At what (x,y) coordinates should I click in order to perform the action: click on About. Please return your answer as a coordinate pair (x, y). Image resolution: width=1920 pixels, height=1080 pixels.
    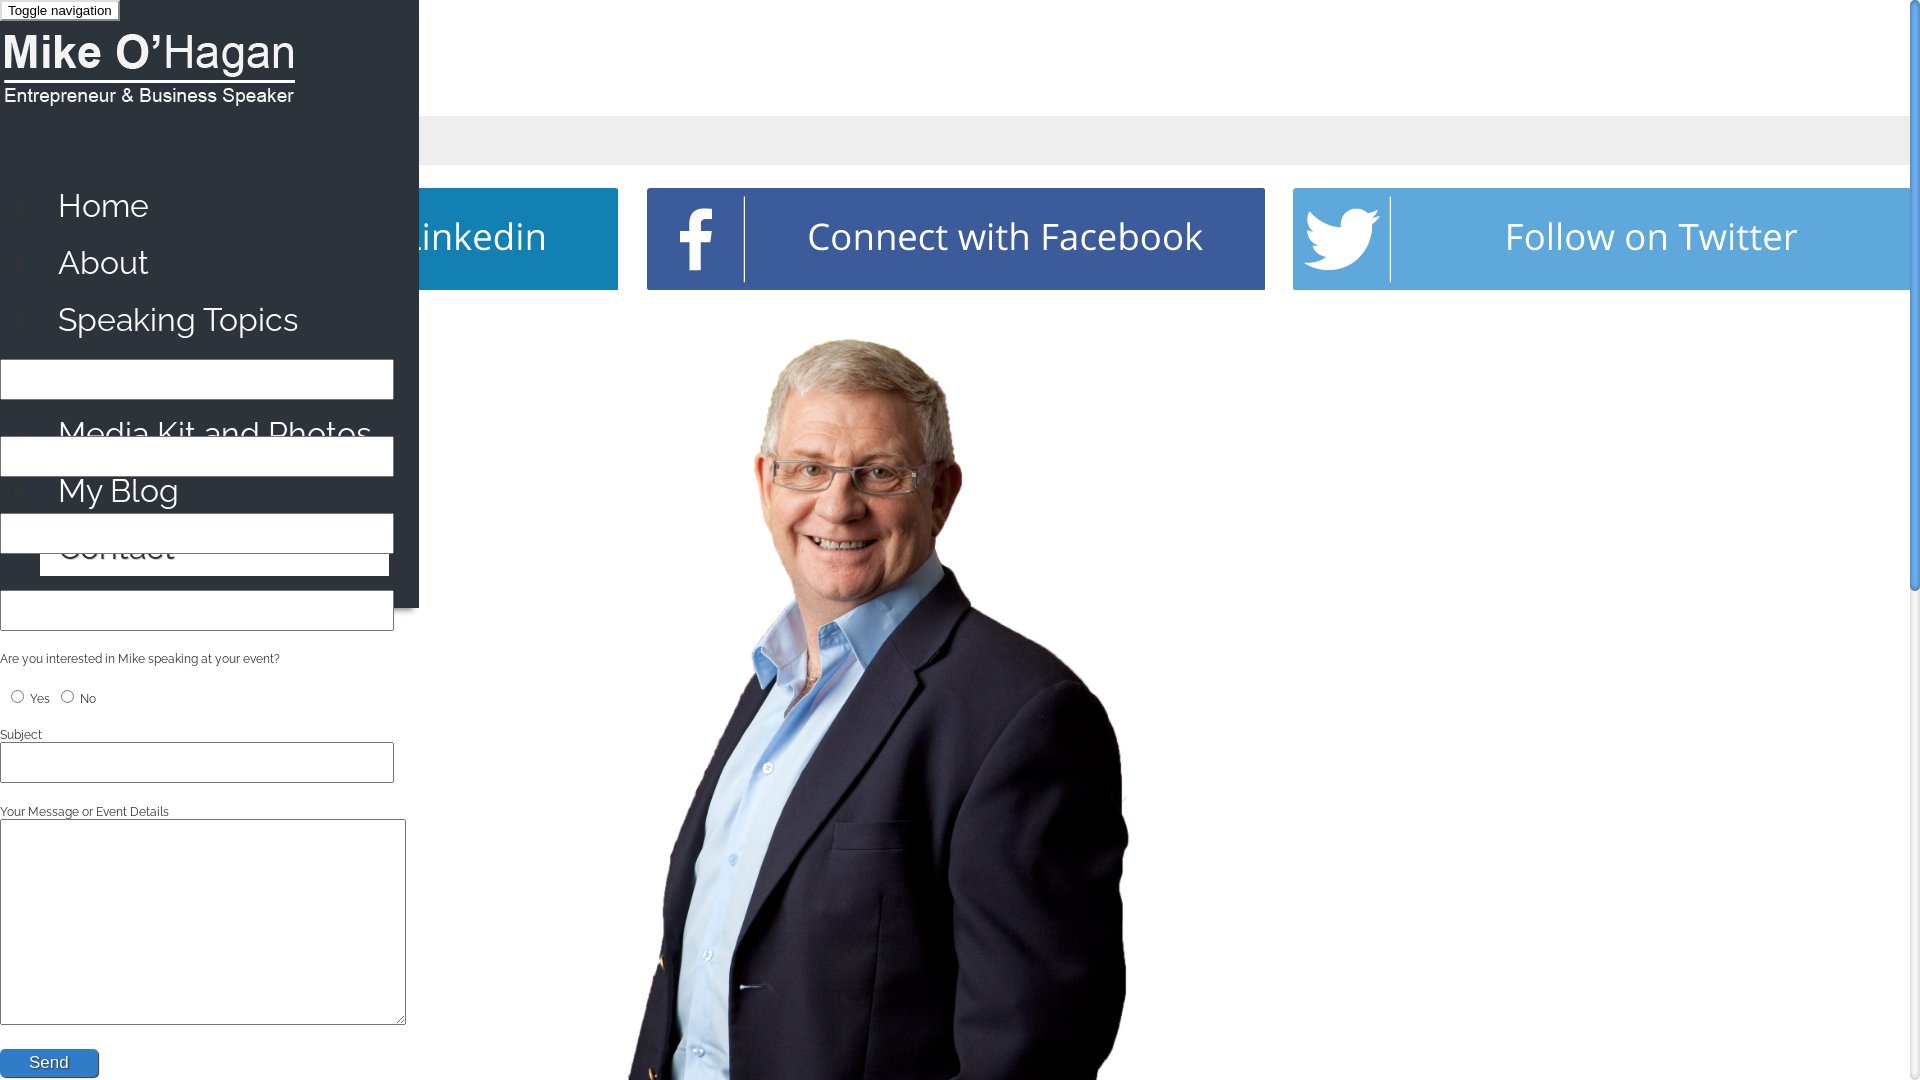
    Looking at the image, I should click on (214, 262).